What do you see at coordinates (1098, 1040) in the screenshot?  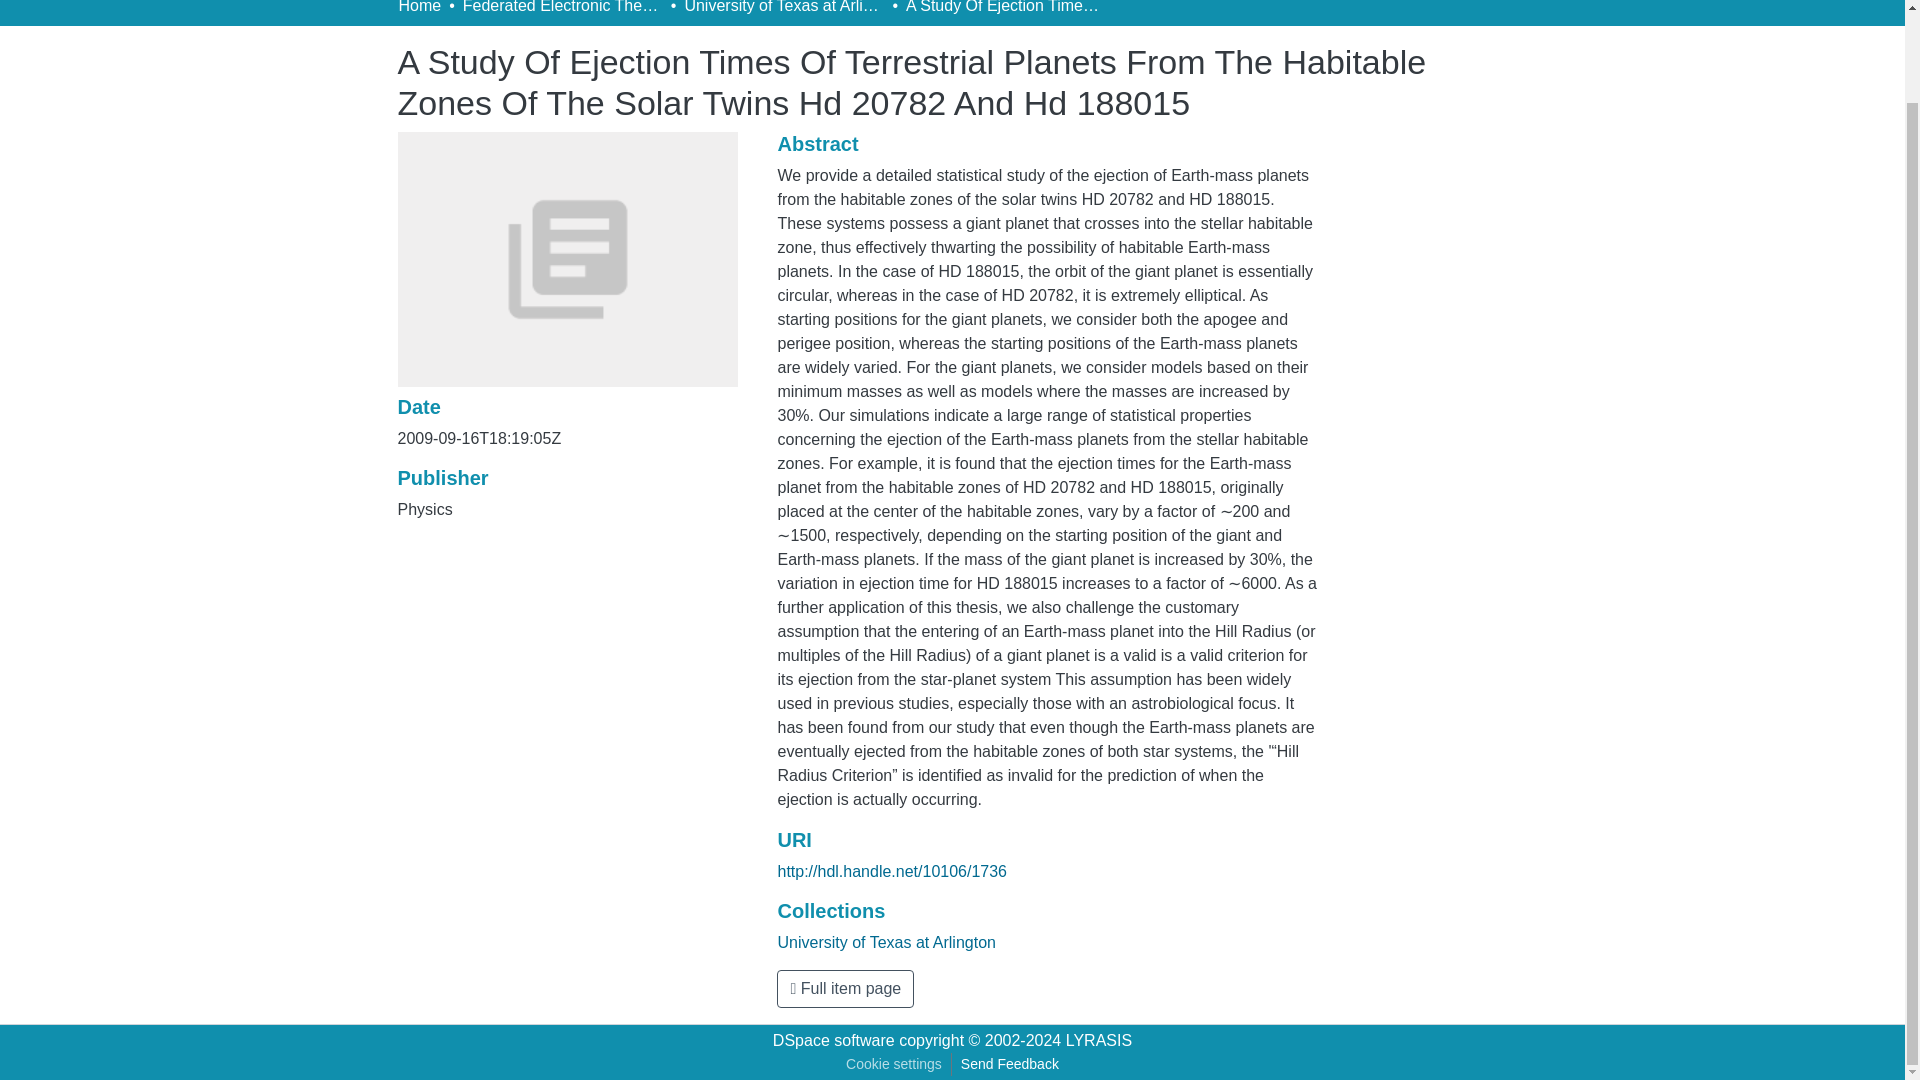 I see `LYRASIS` at bounding box center [1098, 1040].